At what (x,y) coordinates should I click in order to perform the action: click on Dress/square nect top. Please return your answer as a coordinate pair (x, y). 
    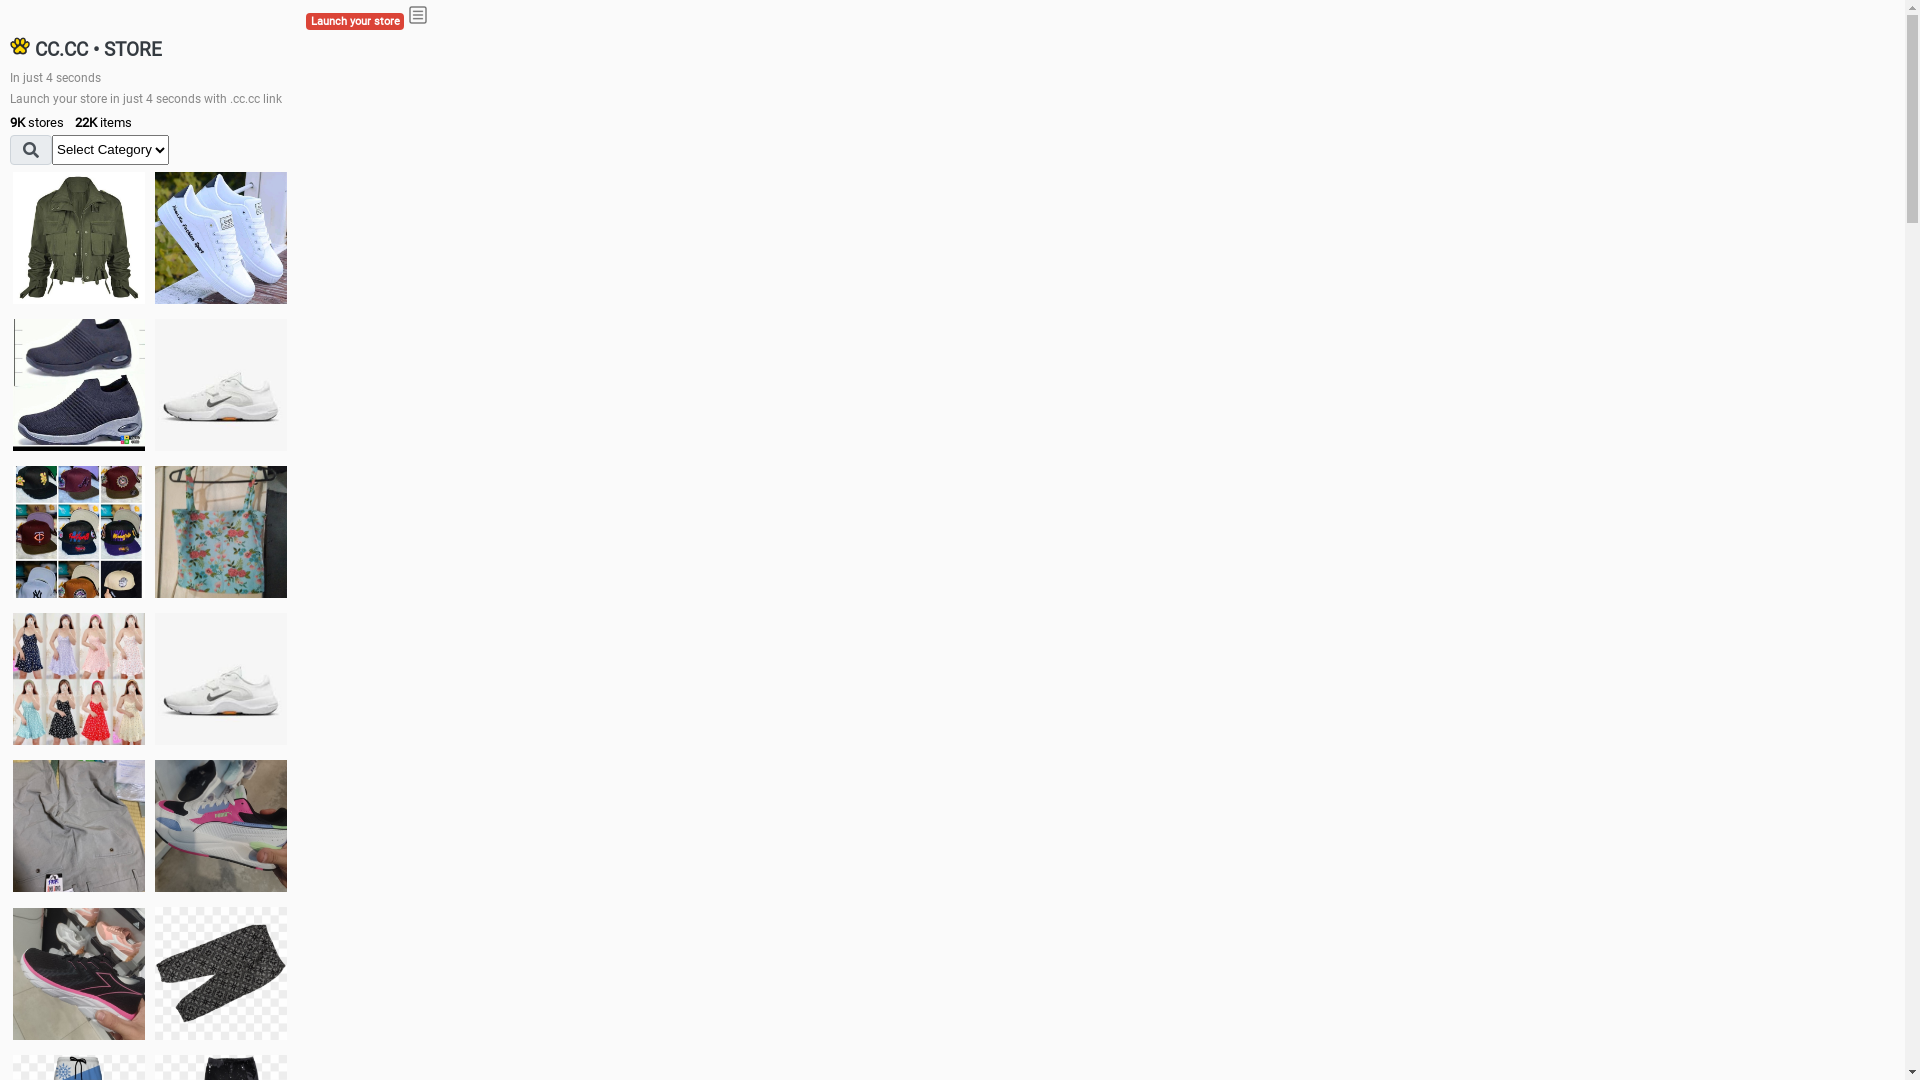
    Looking at the image, I should click on (79, 678).